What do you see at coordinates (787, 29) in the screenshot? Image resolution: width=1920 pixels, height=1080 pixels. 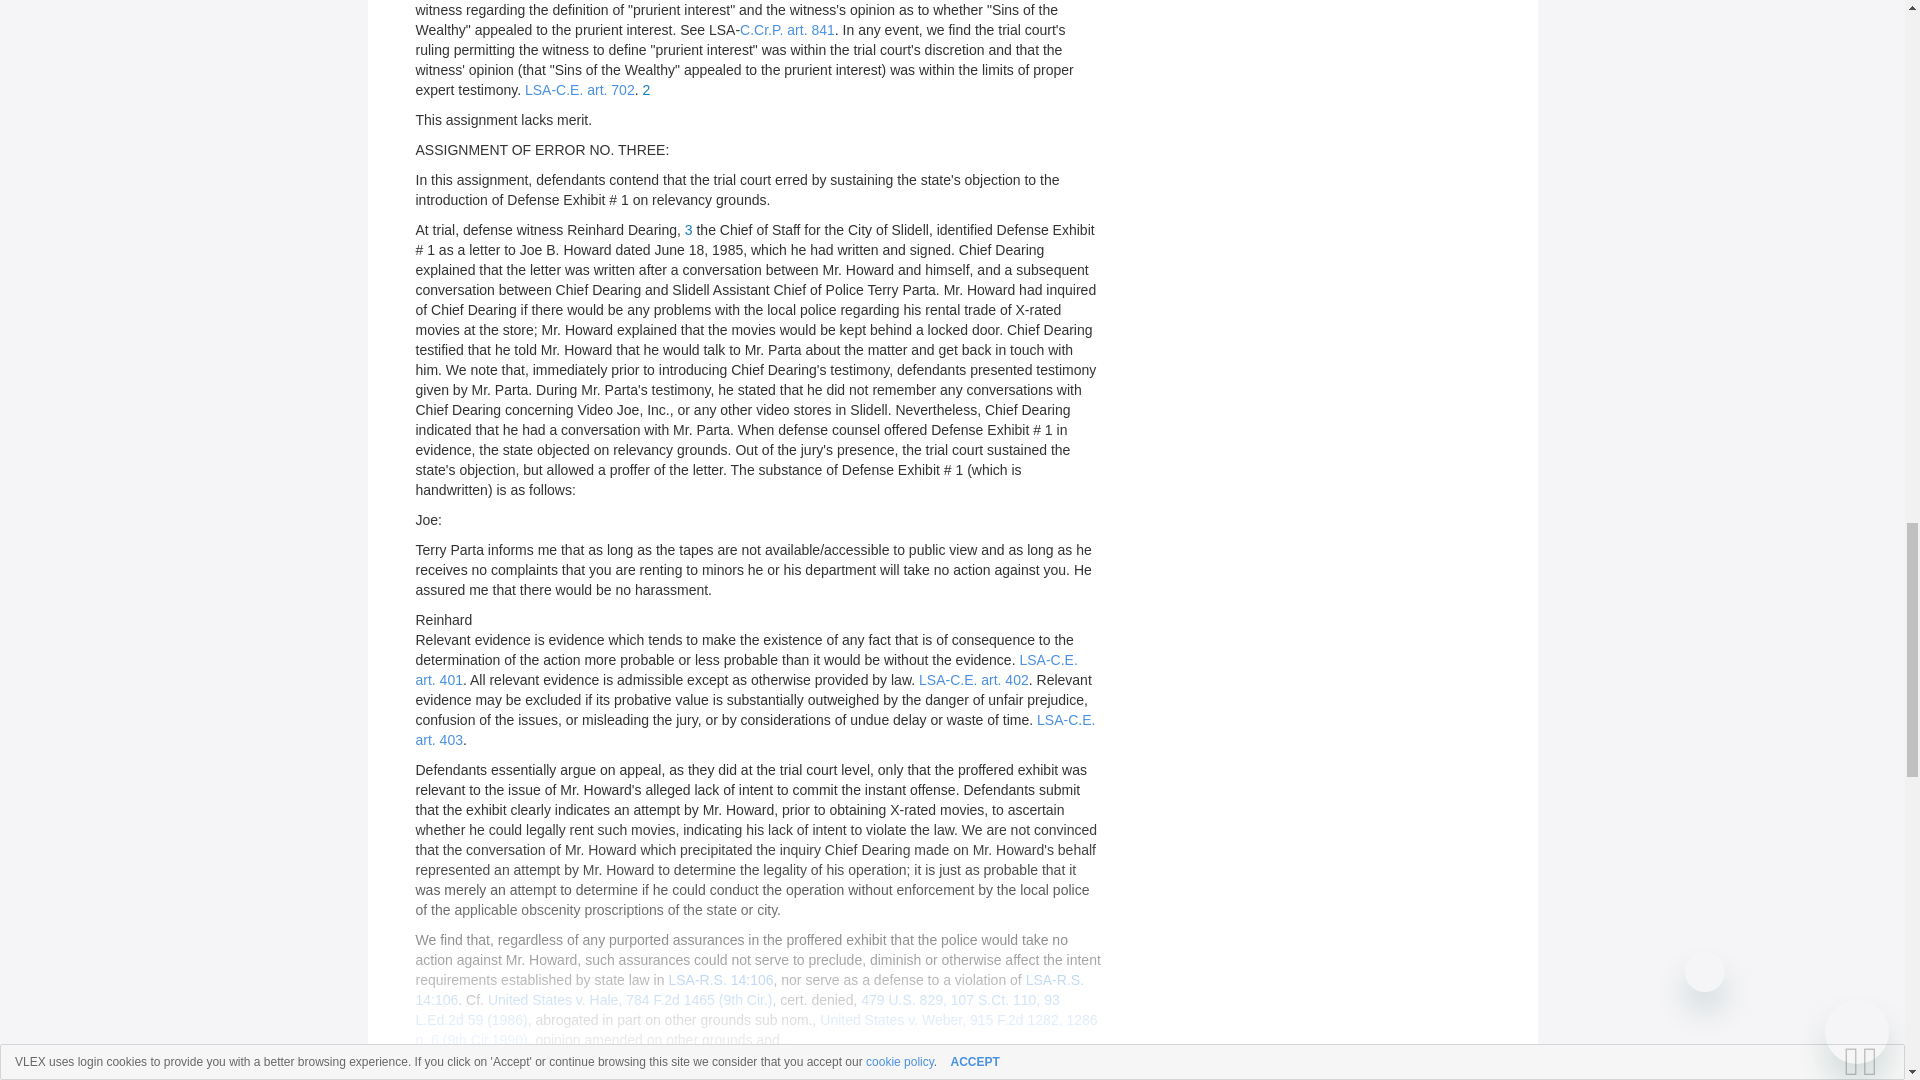 I see `C.Cr.P. art. 841` at bounding box center [787, 29].